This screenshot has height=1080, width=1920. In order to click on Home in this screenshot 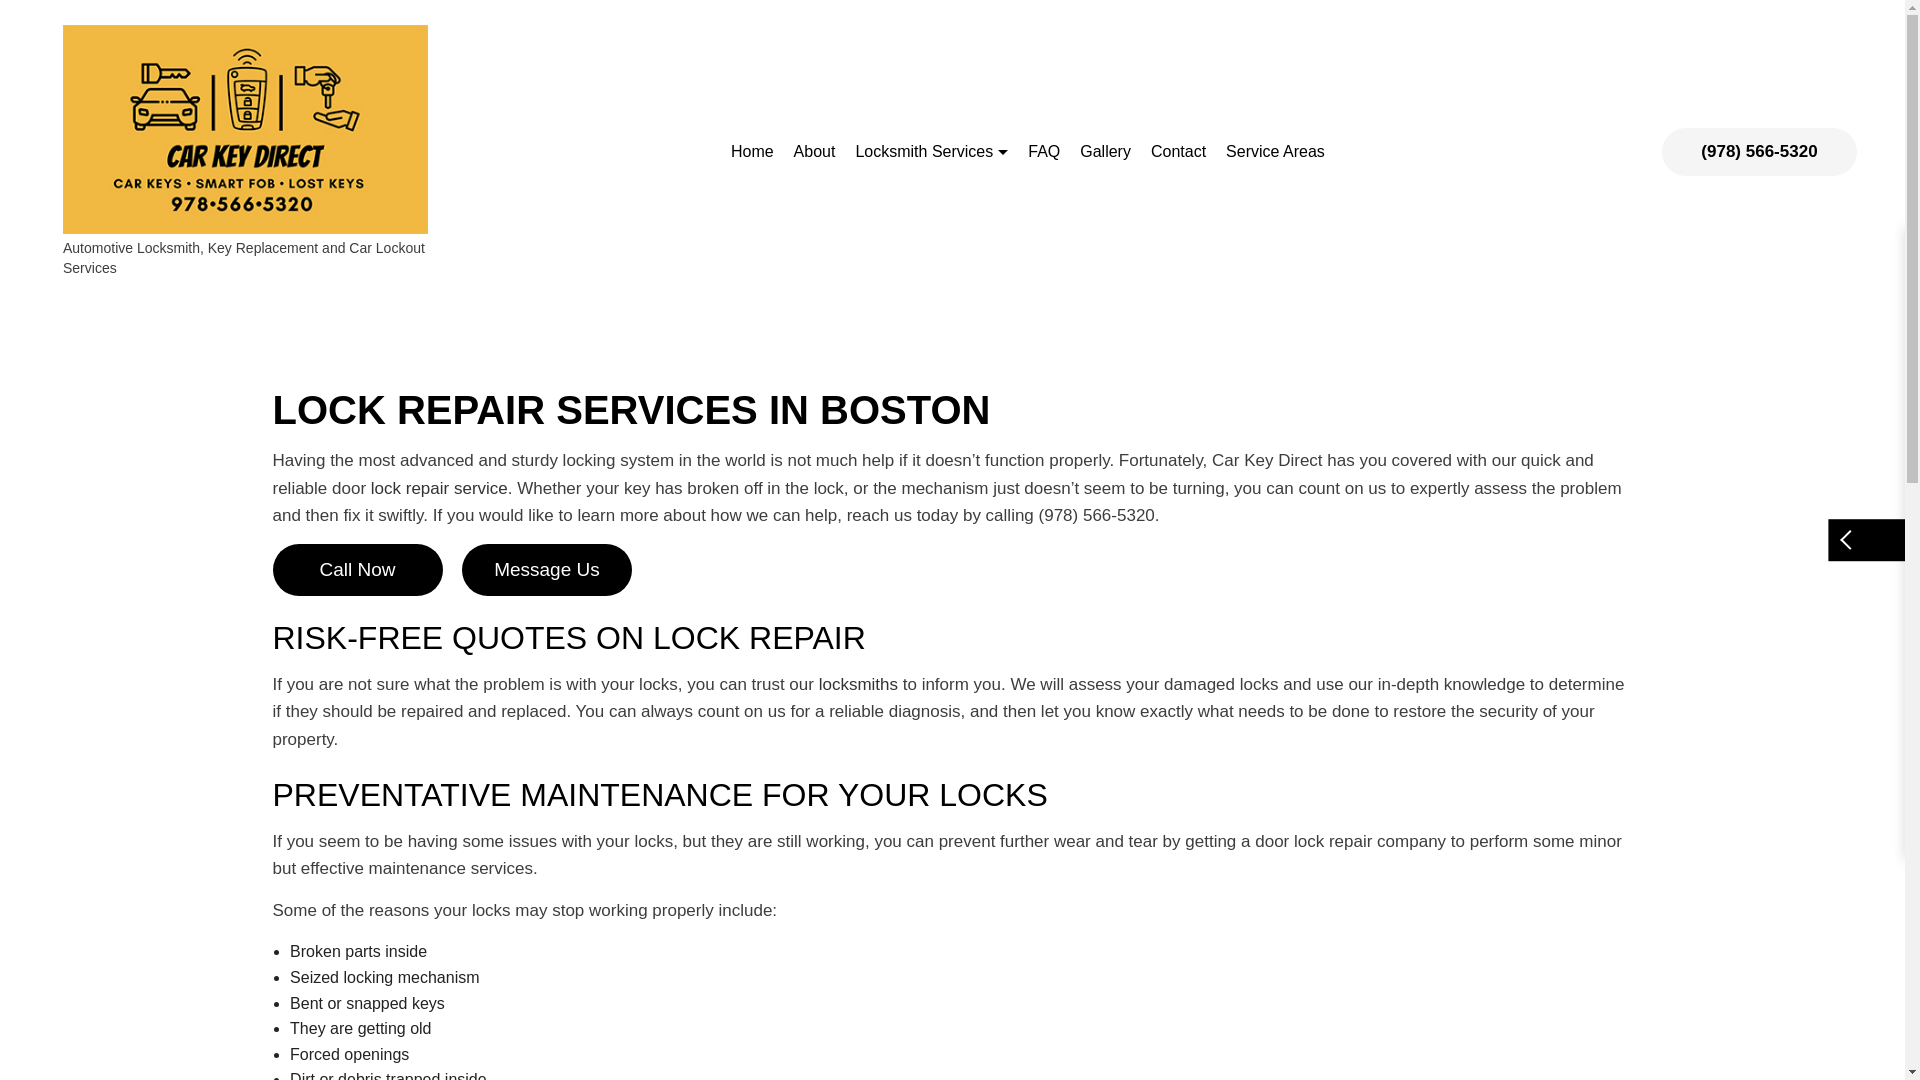, I will do `click(752, 152)`.